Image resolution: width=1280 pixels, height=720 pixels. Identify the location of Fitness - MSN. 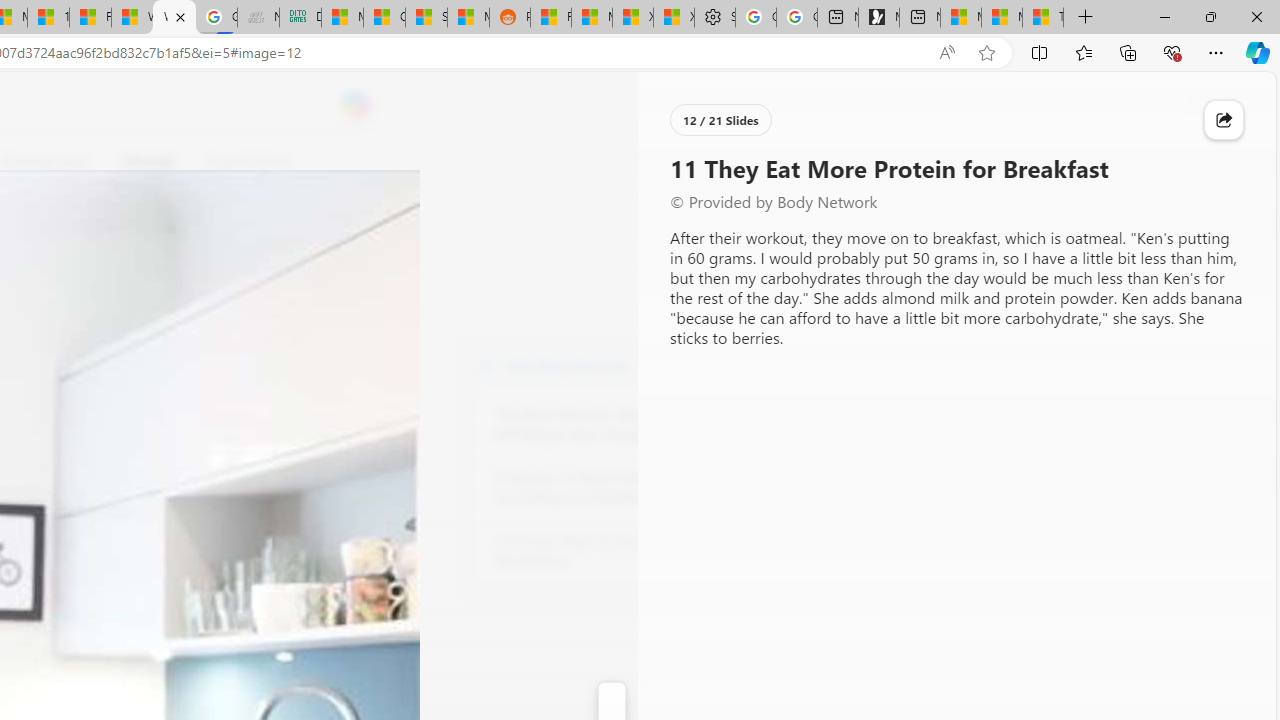
(90, 18).